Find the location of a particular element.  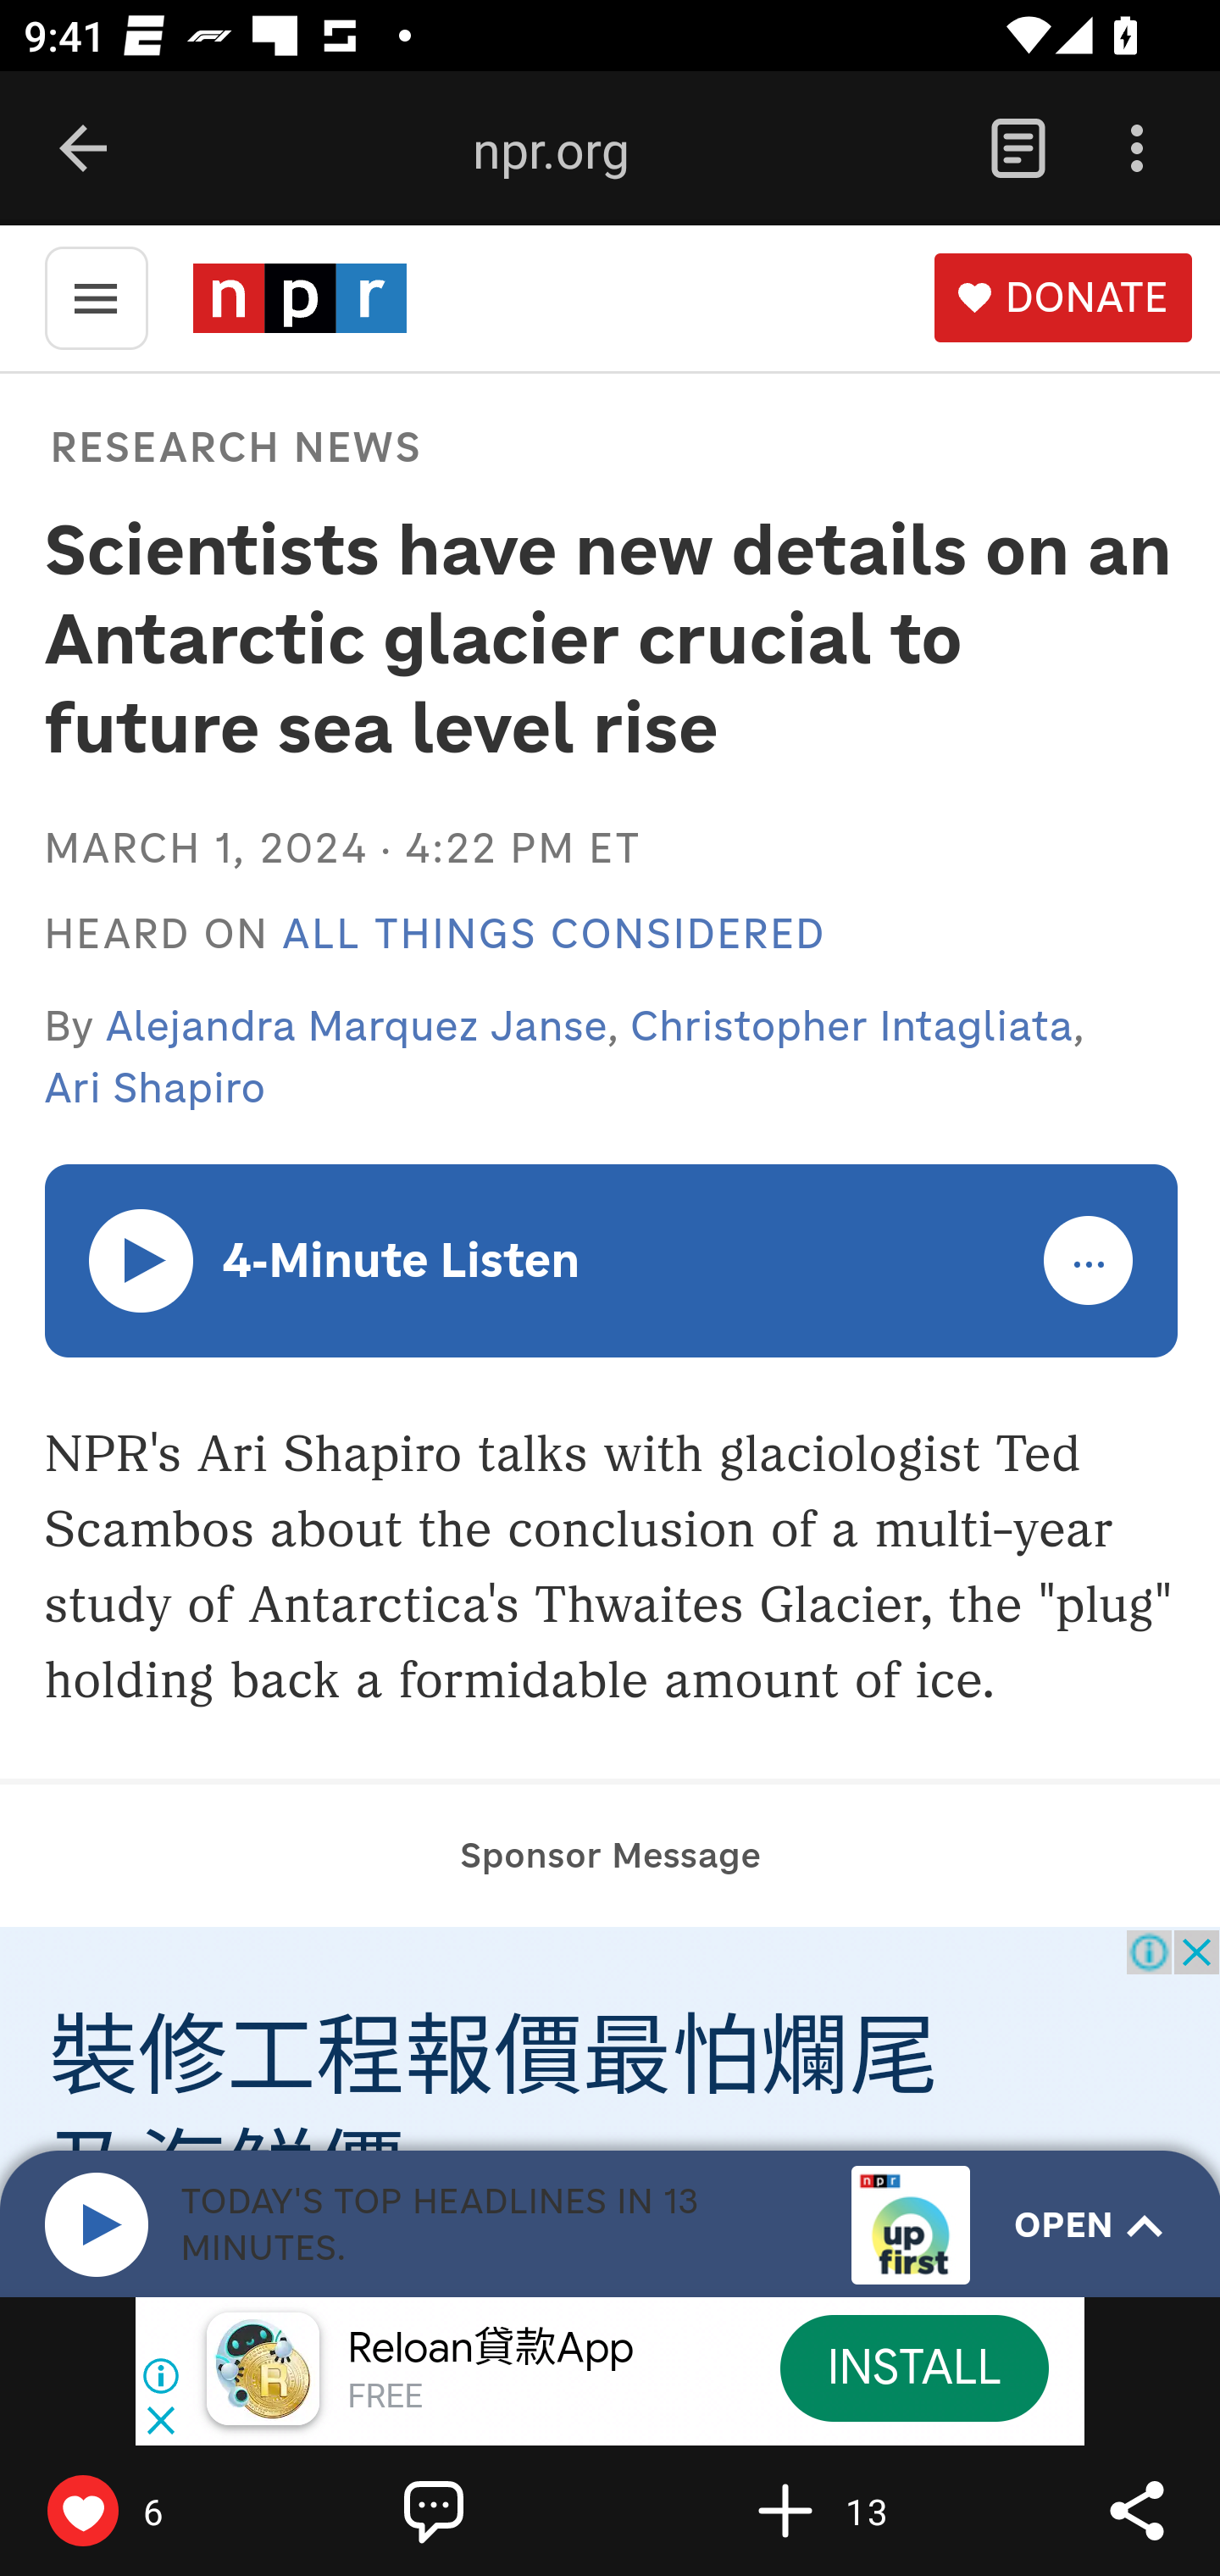

Toggle more options is located at coordinates (1090, 1262).